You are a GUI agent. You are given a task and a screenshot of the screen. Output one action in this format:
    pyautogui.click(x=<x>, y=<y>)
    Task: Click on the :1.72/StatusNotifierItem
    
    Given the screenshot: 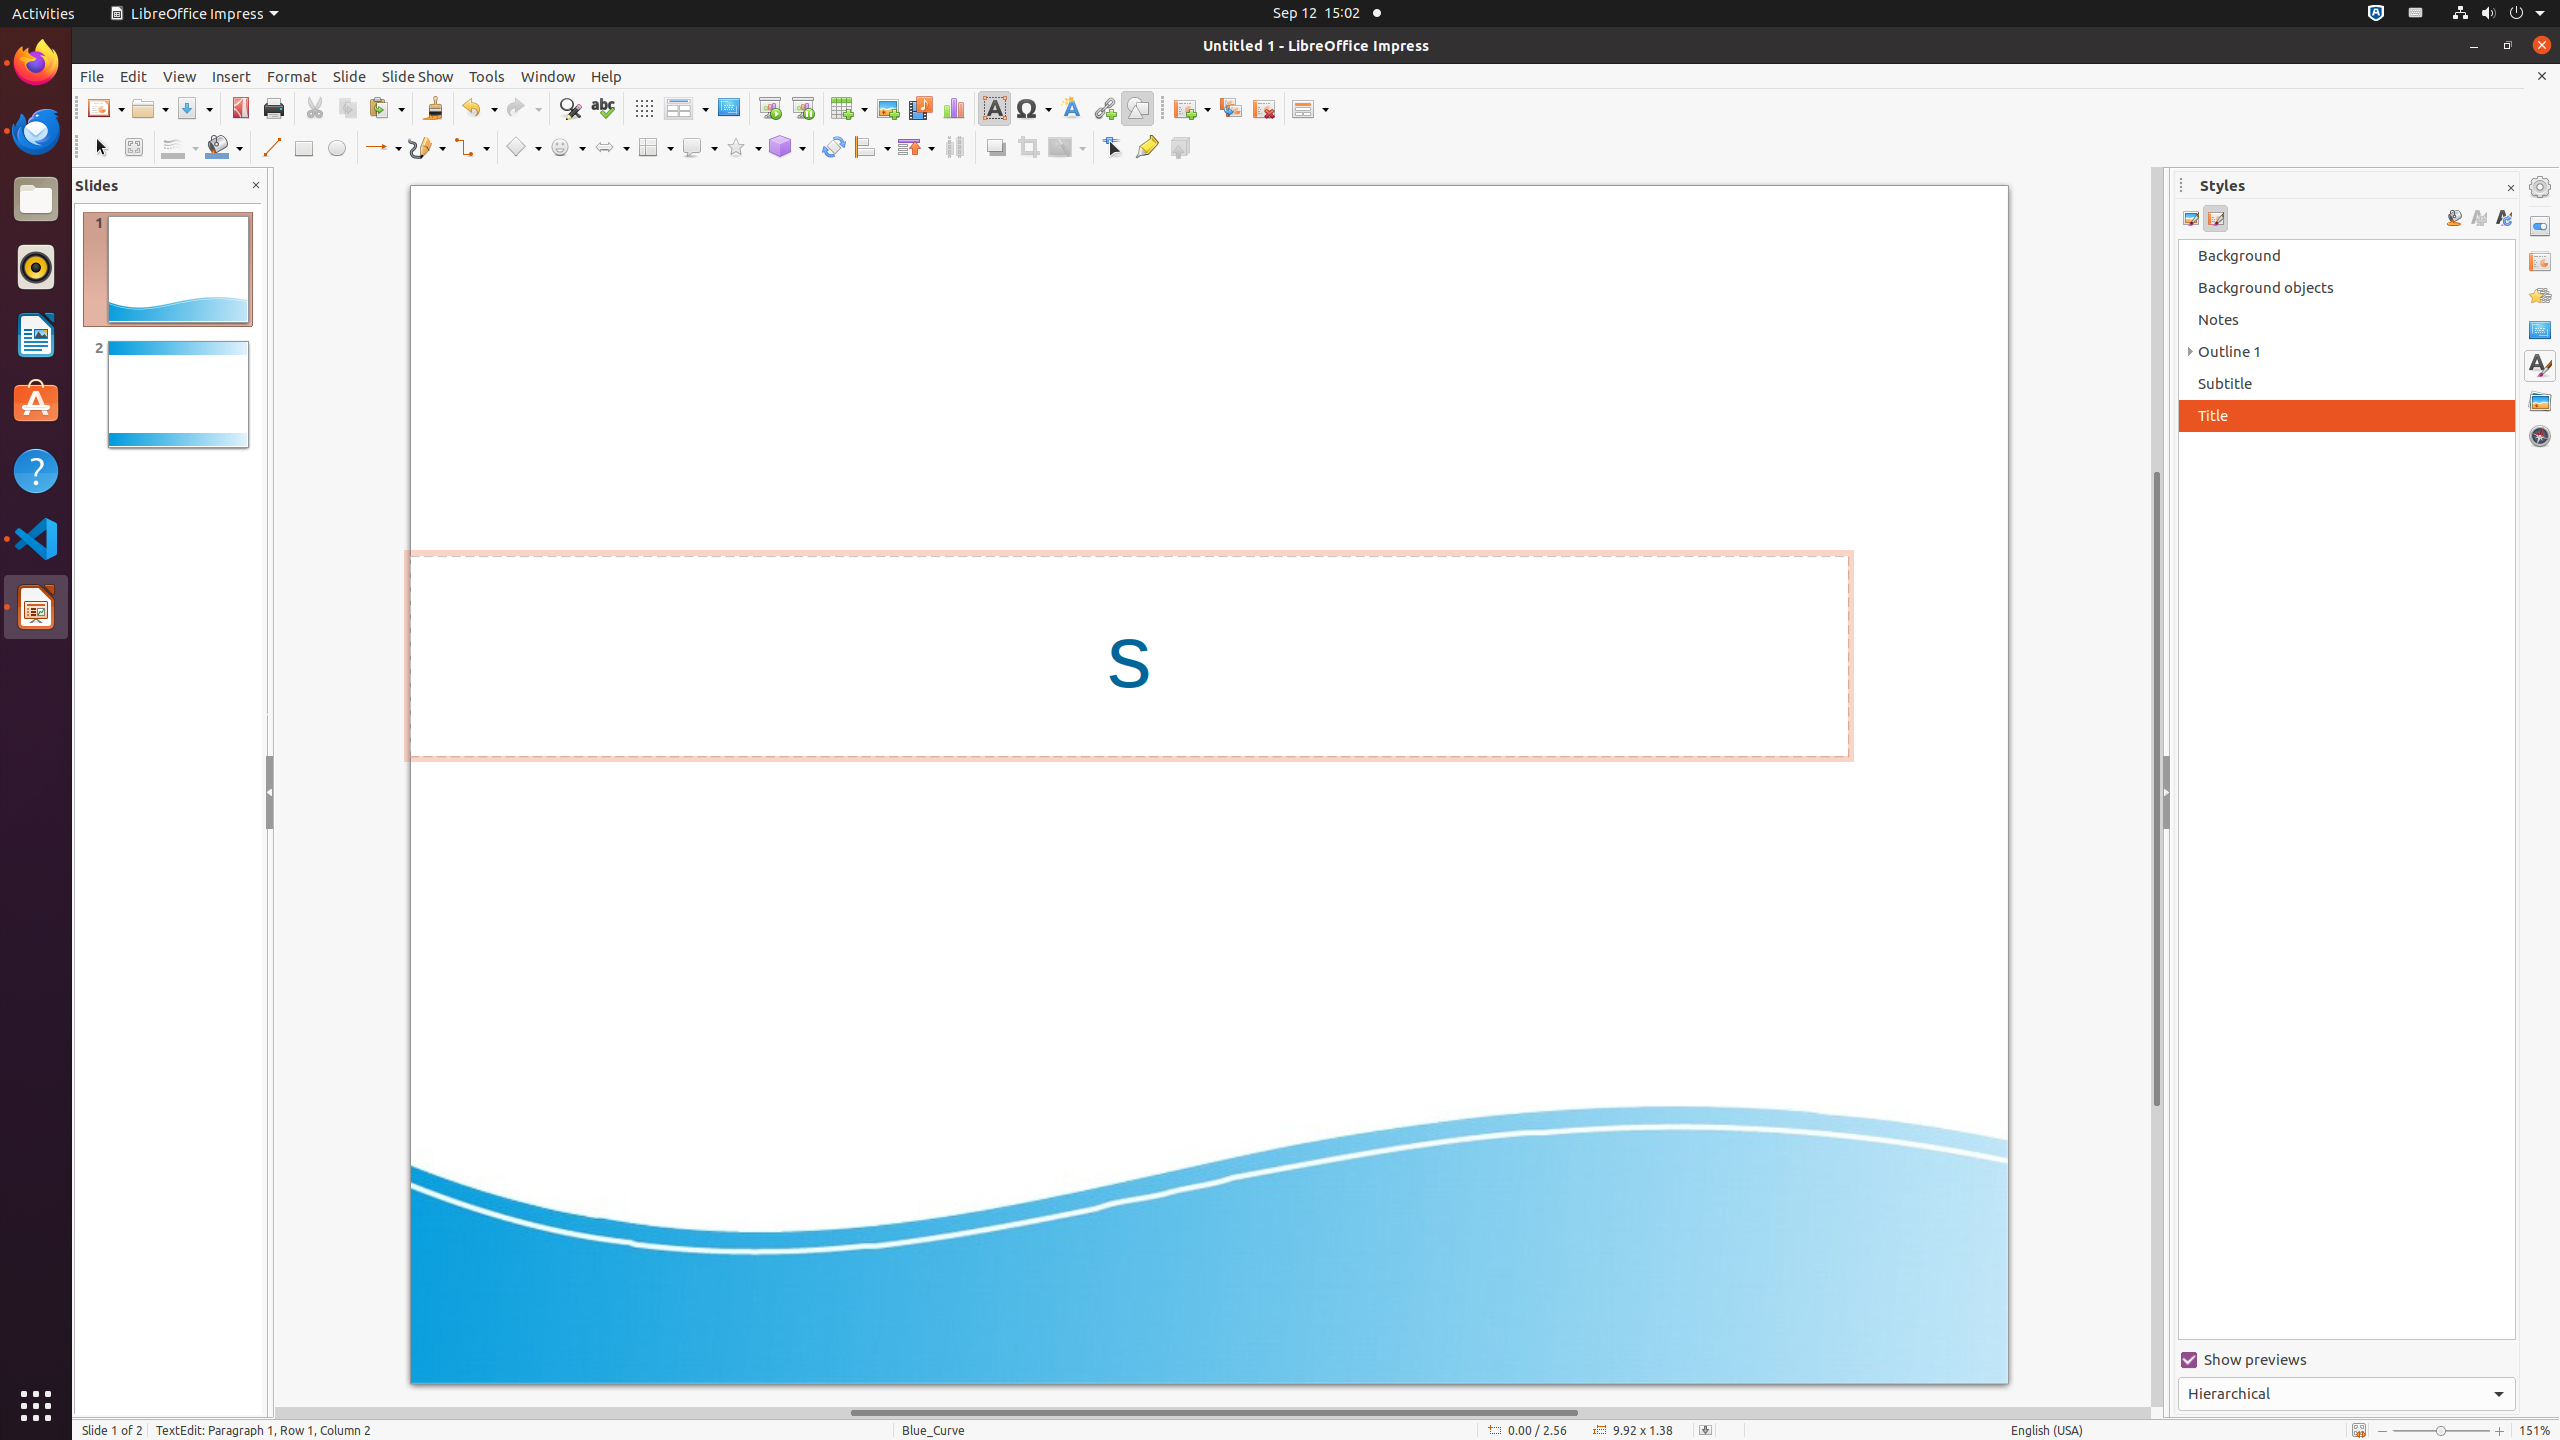 What is the action you would take?
    pyautogui.click(x=2376, y=14)
    